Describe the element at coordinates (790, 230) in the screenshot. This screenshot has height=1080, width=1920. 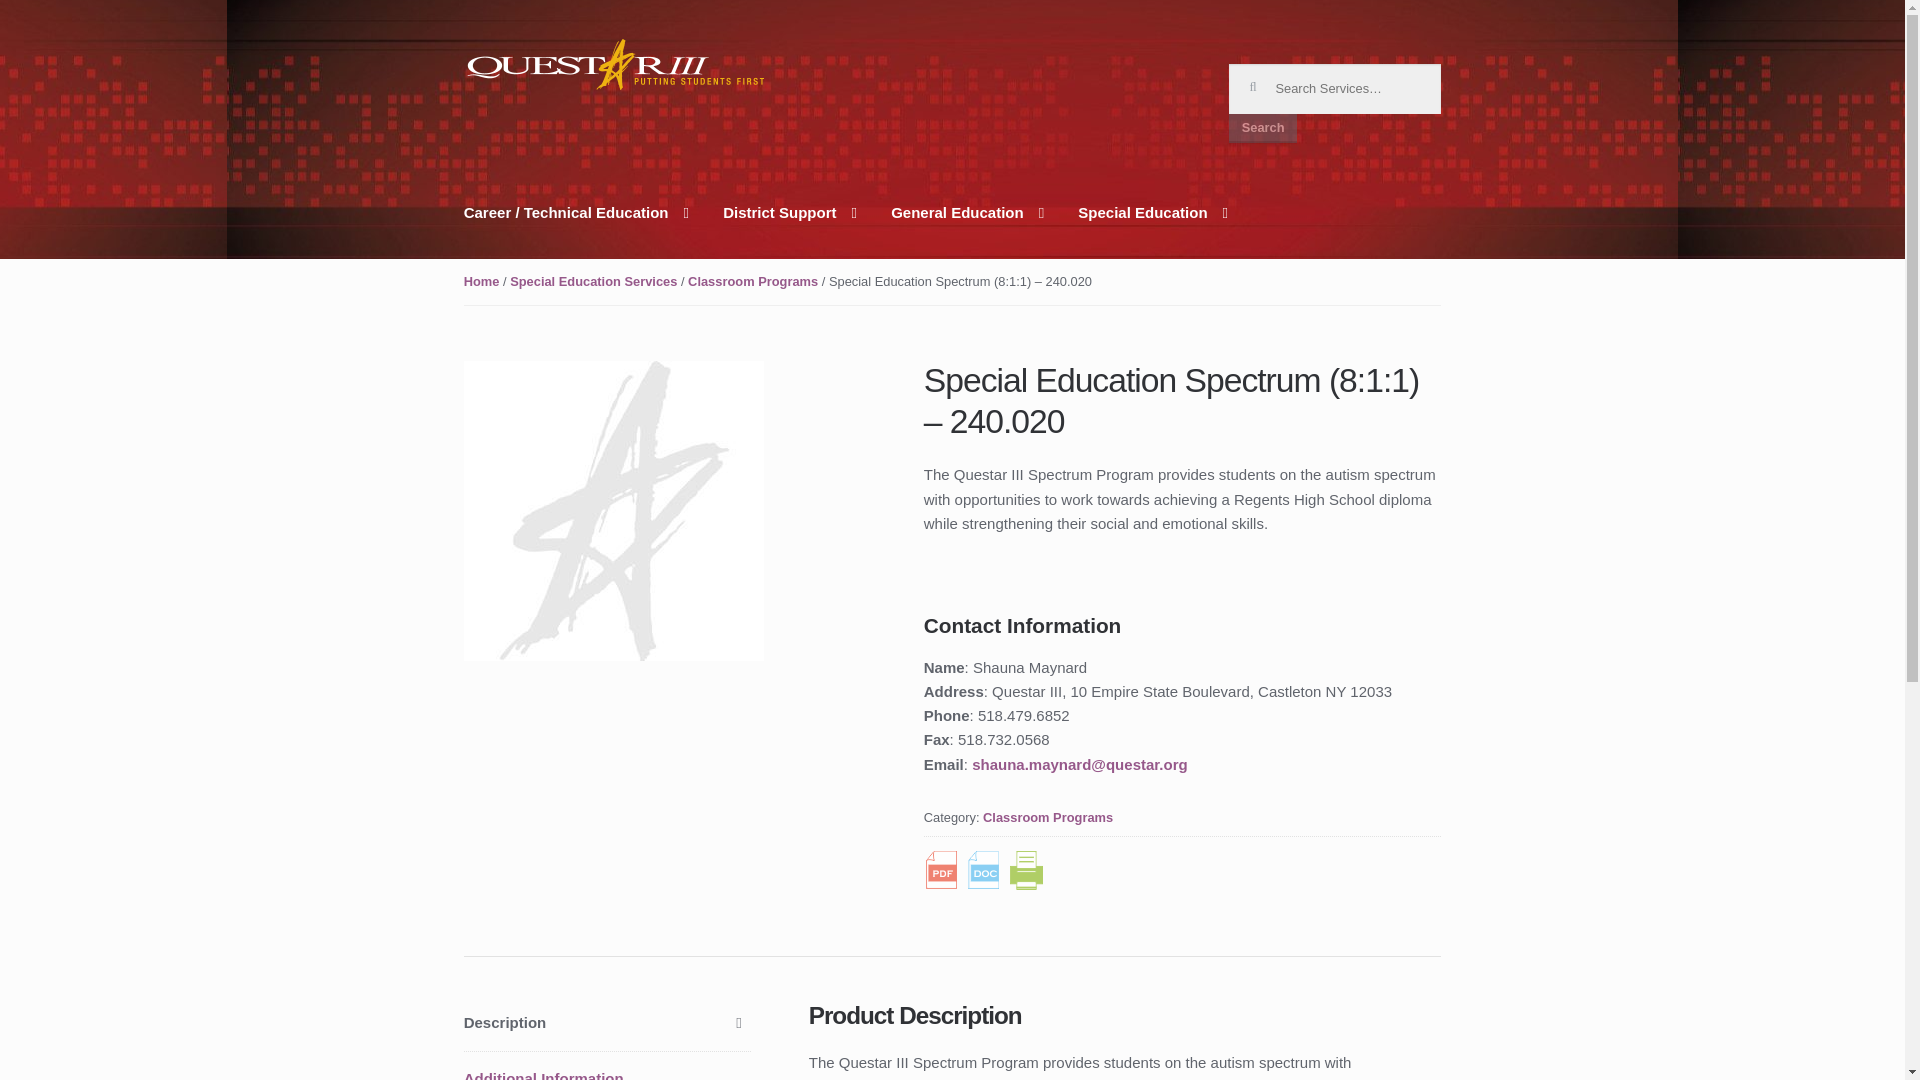
I see `District Support` at that location.